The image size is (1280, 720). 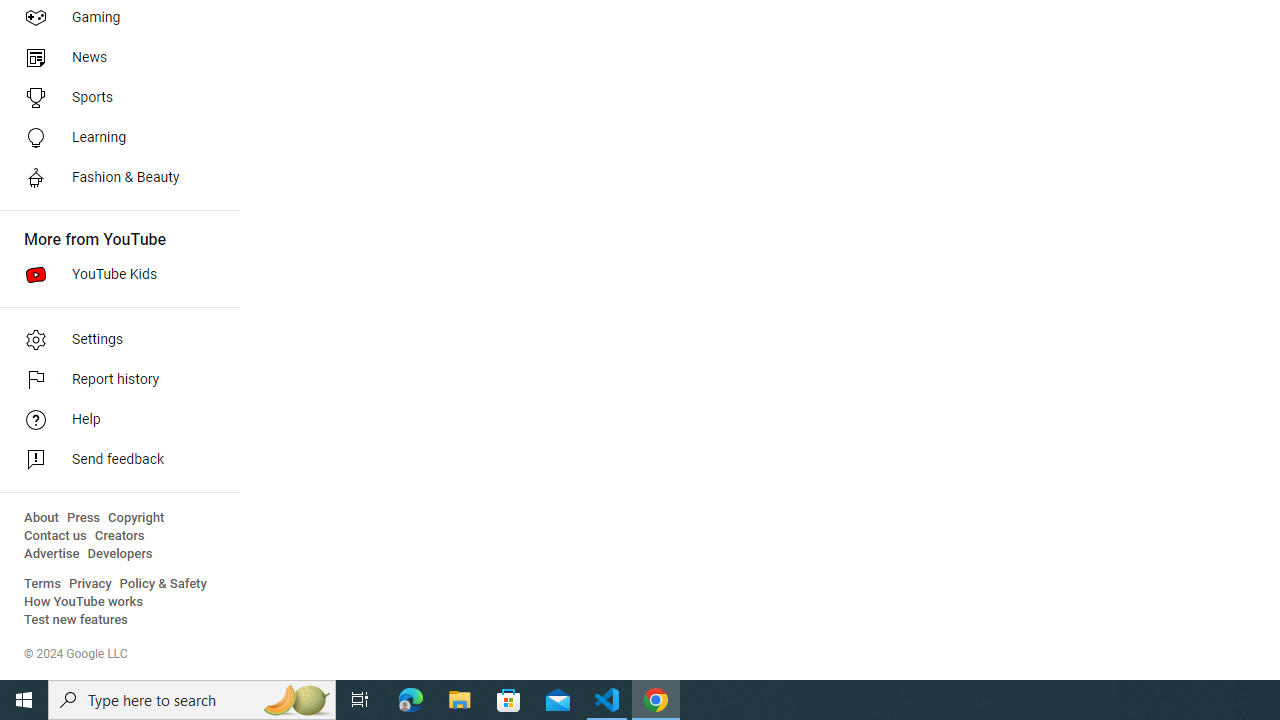 I want to click on Sports, so click(x=114, y=98).